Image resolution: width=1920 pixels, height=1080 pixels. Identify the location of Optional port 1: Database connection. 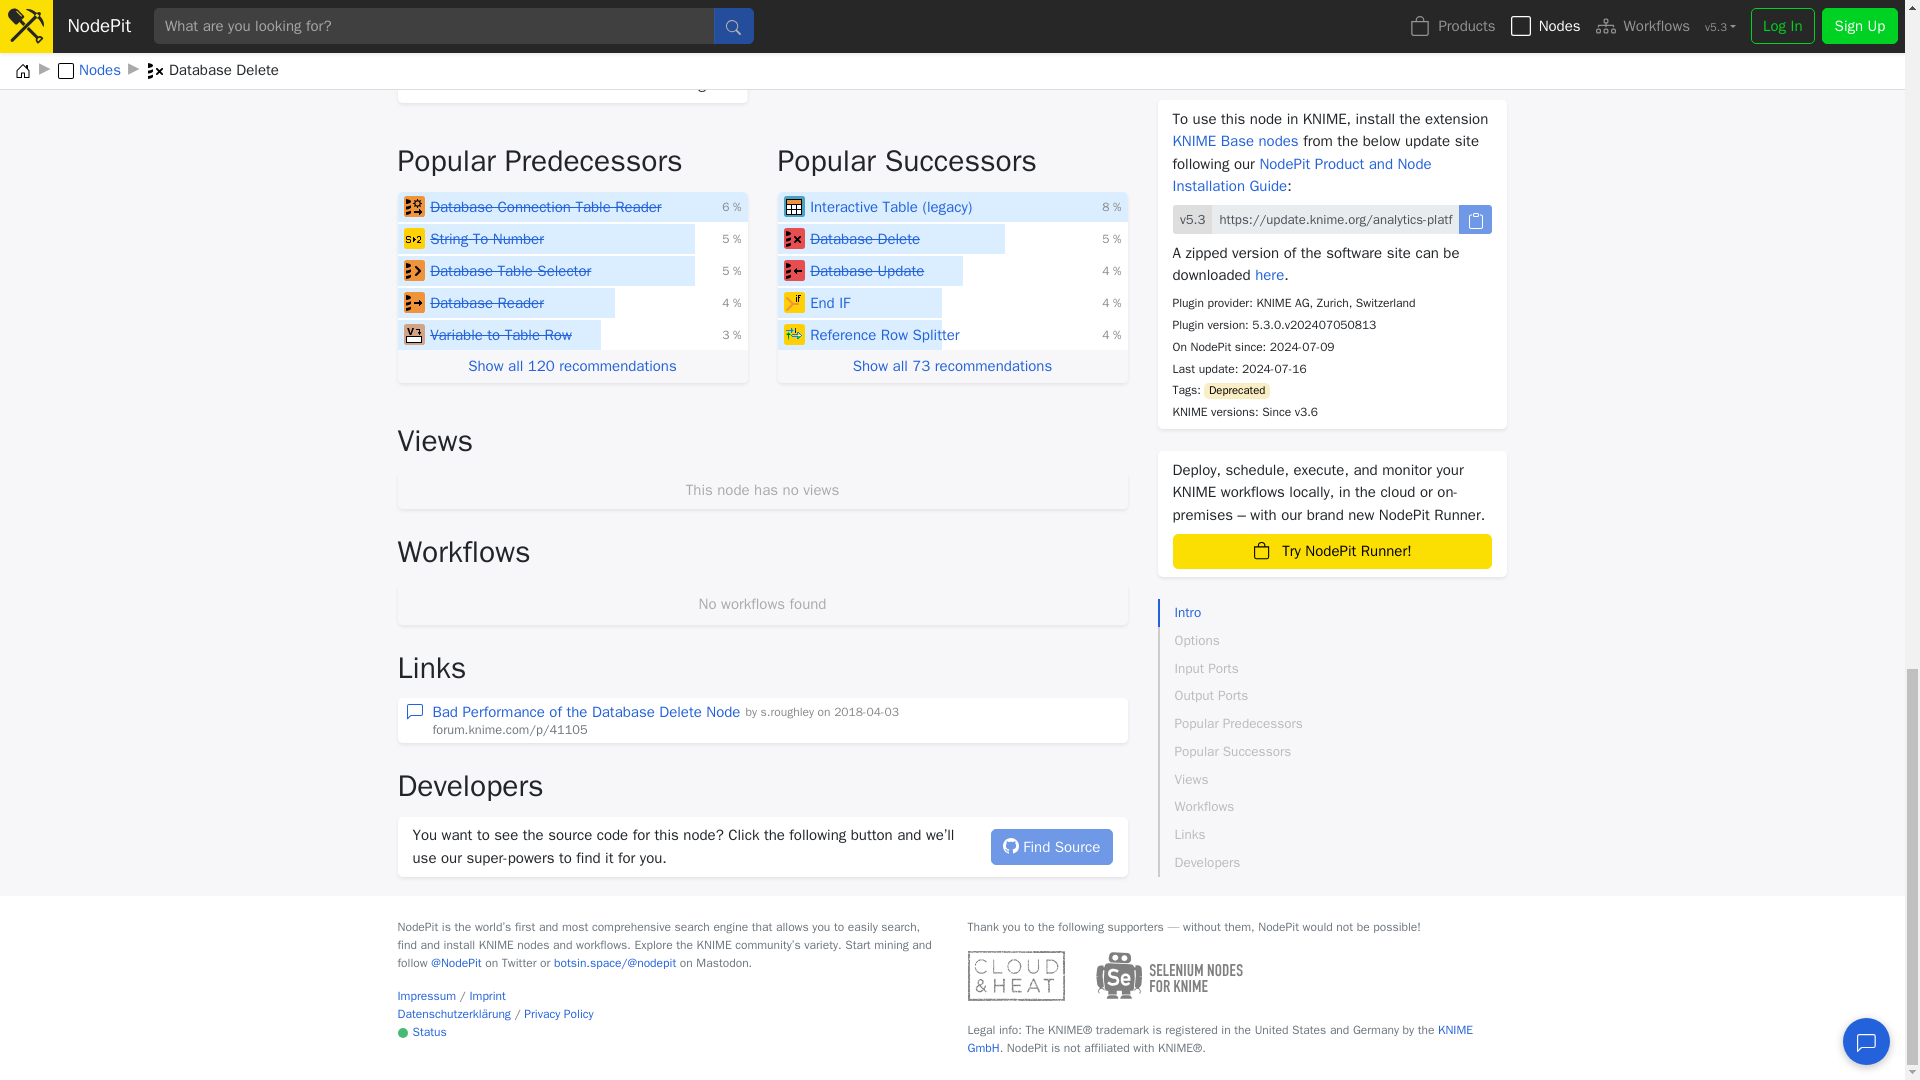
(420, 38).